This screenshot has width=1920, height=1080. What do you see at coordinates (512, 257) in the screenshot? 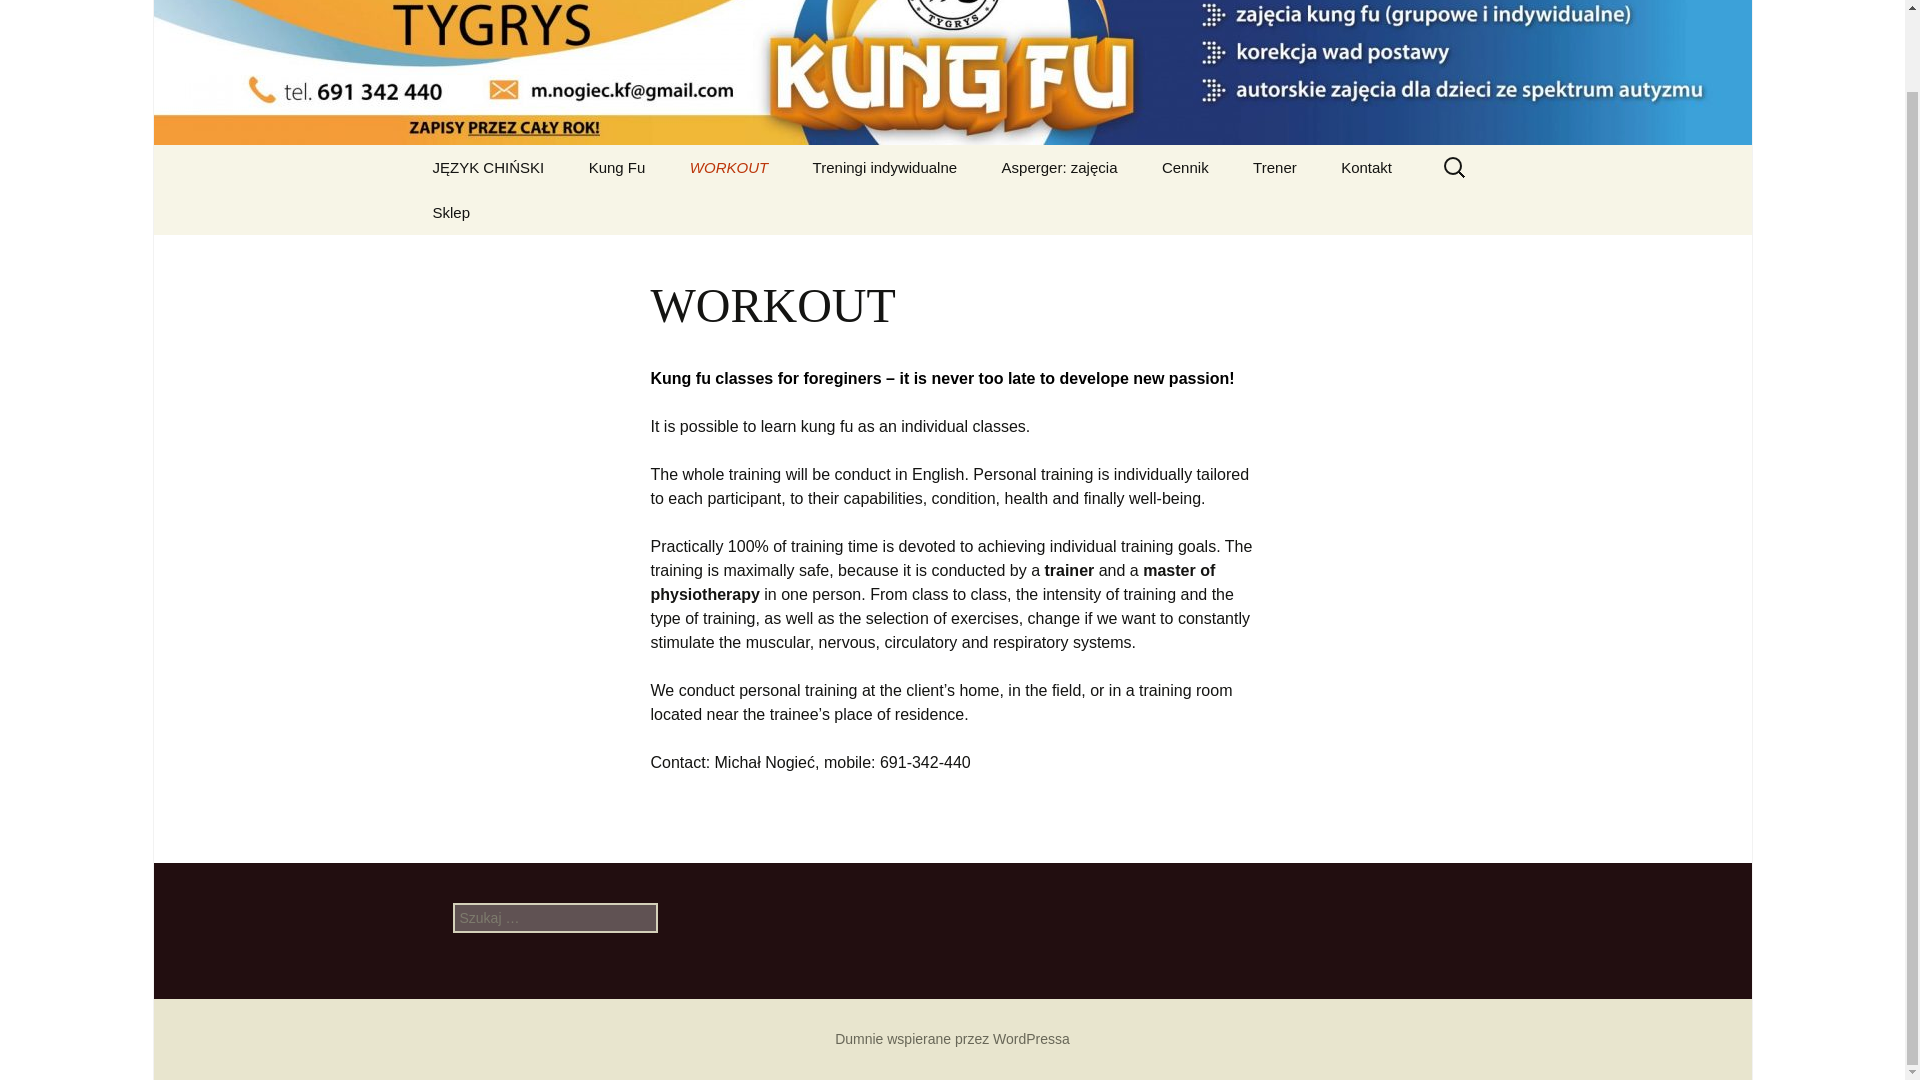
I see `Sklep` at bounding box center [512, 257].